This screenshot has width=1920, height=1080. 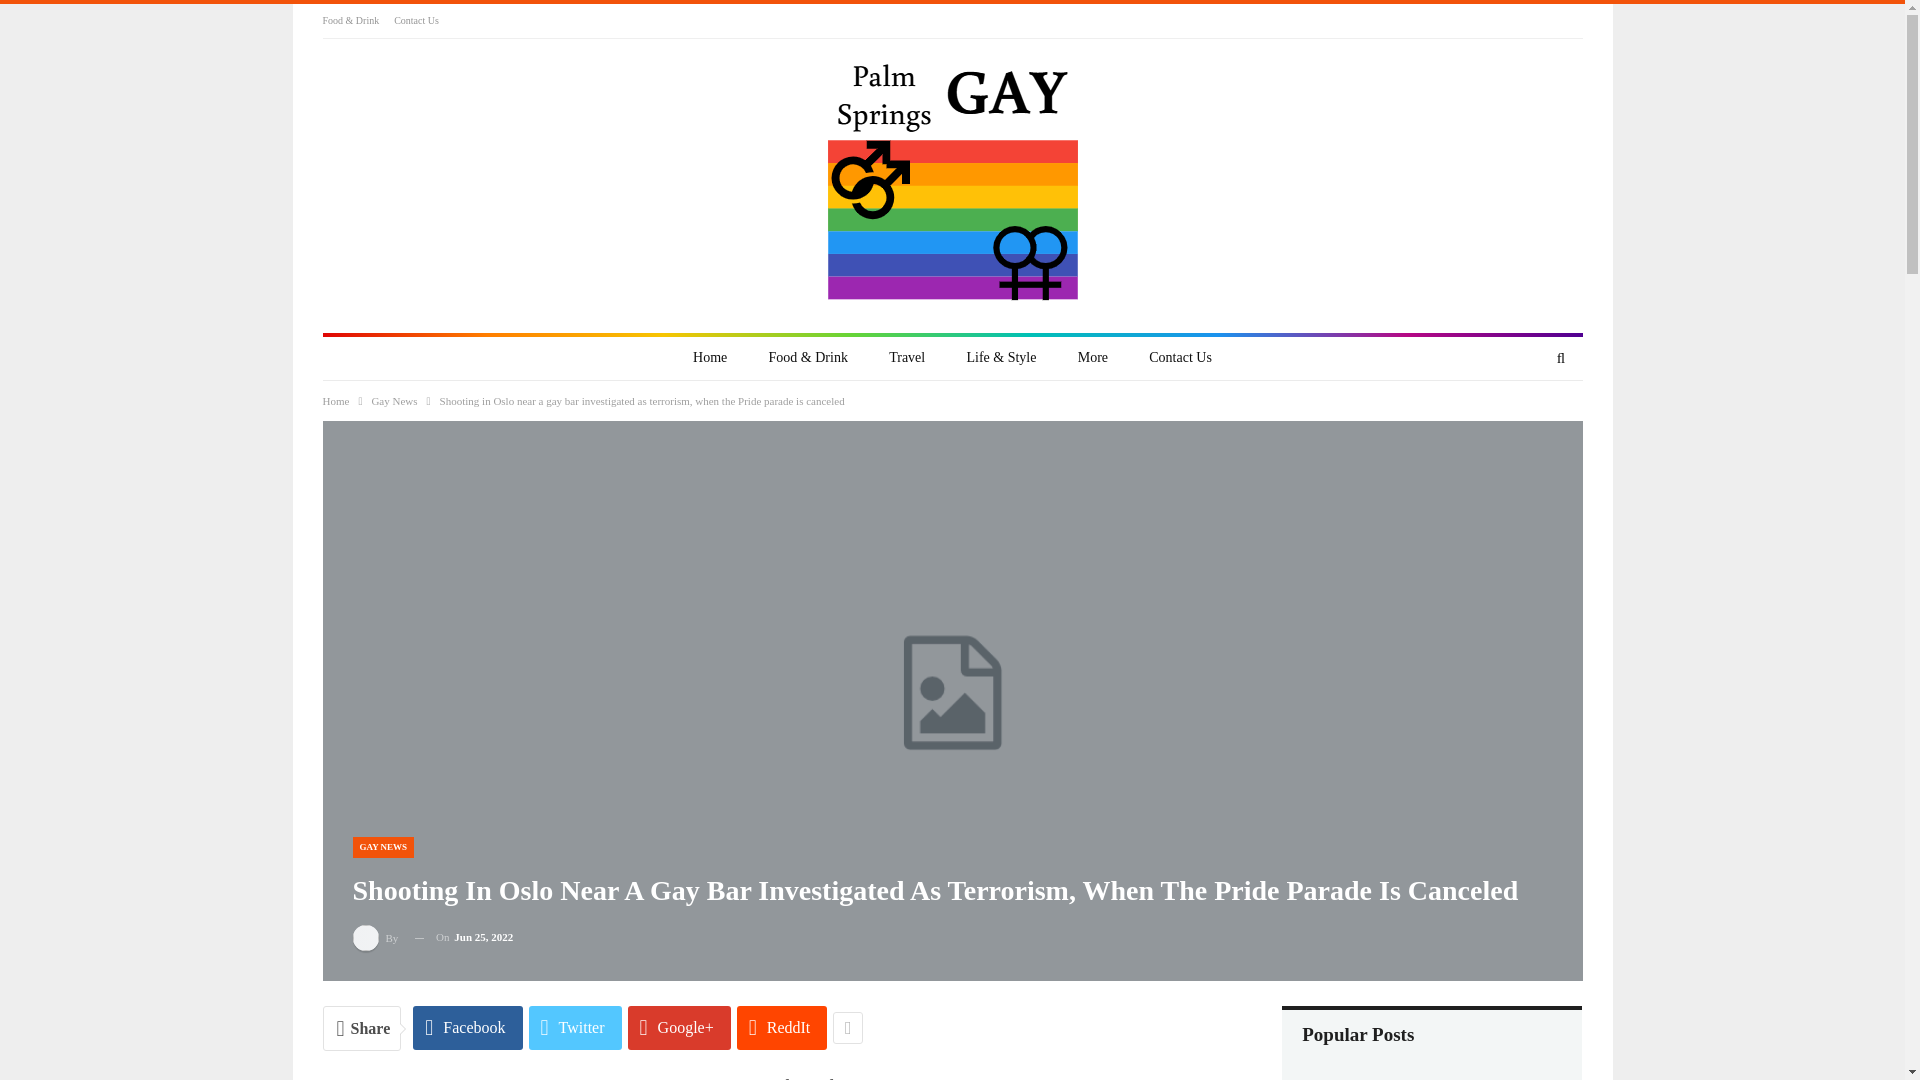 I want to click on Contact Us, so click(x=1180, y=358).